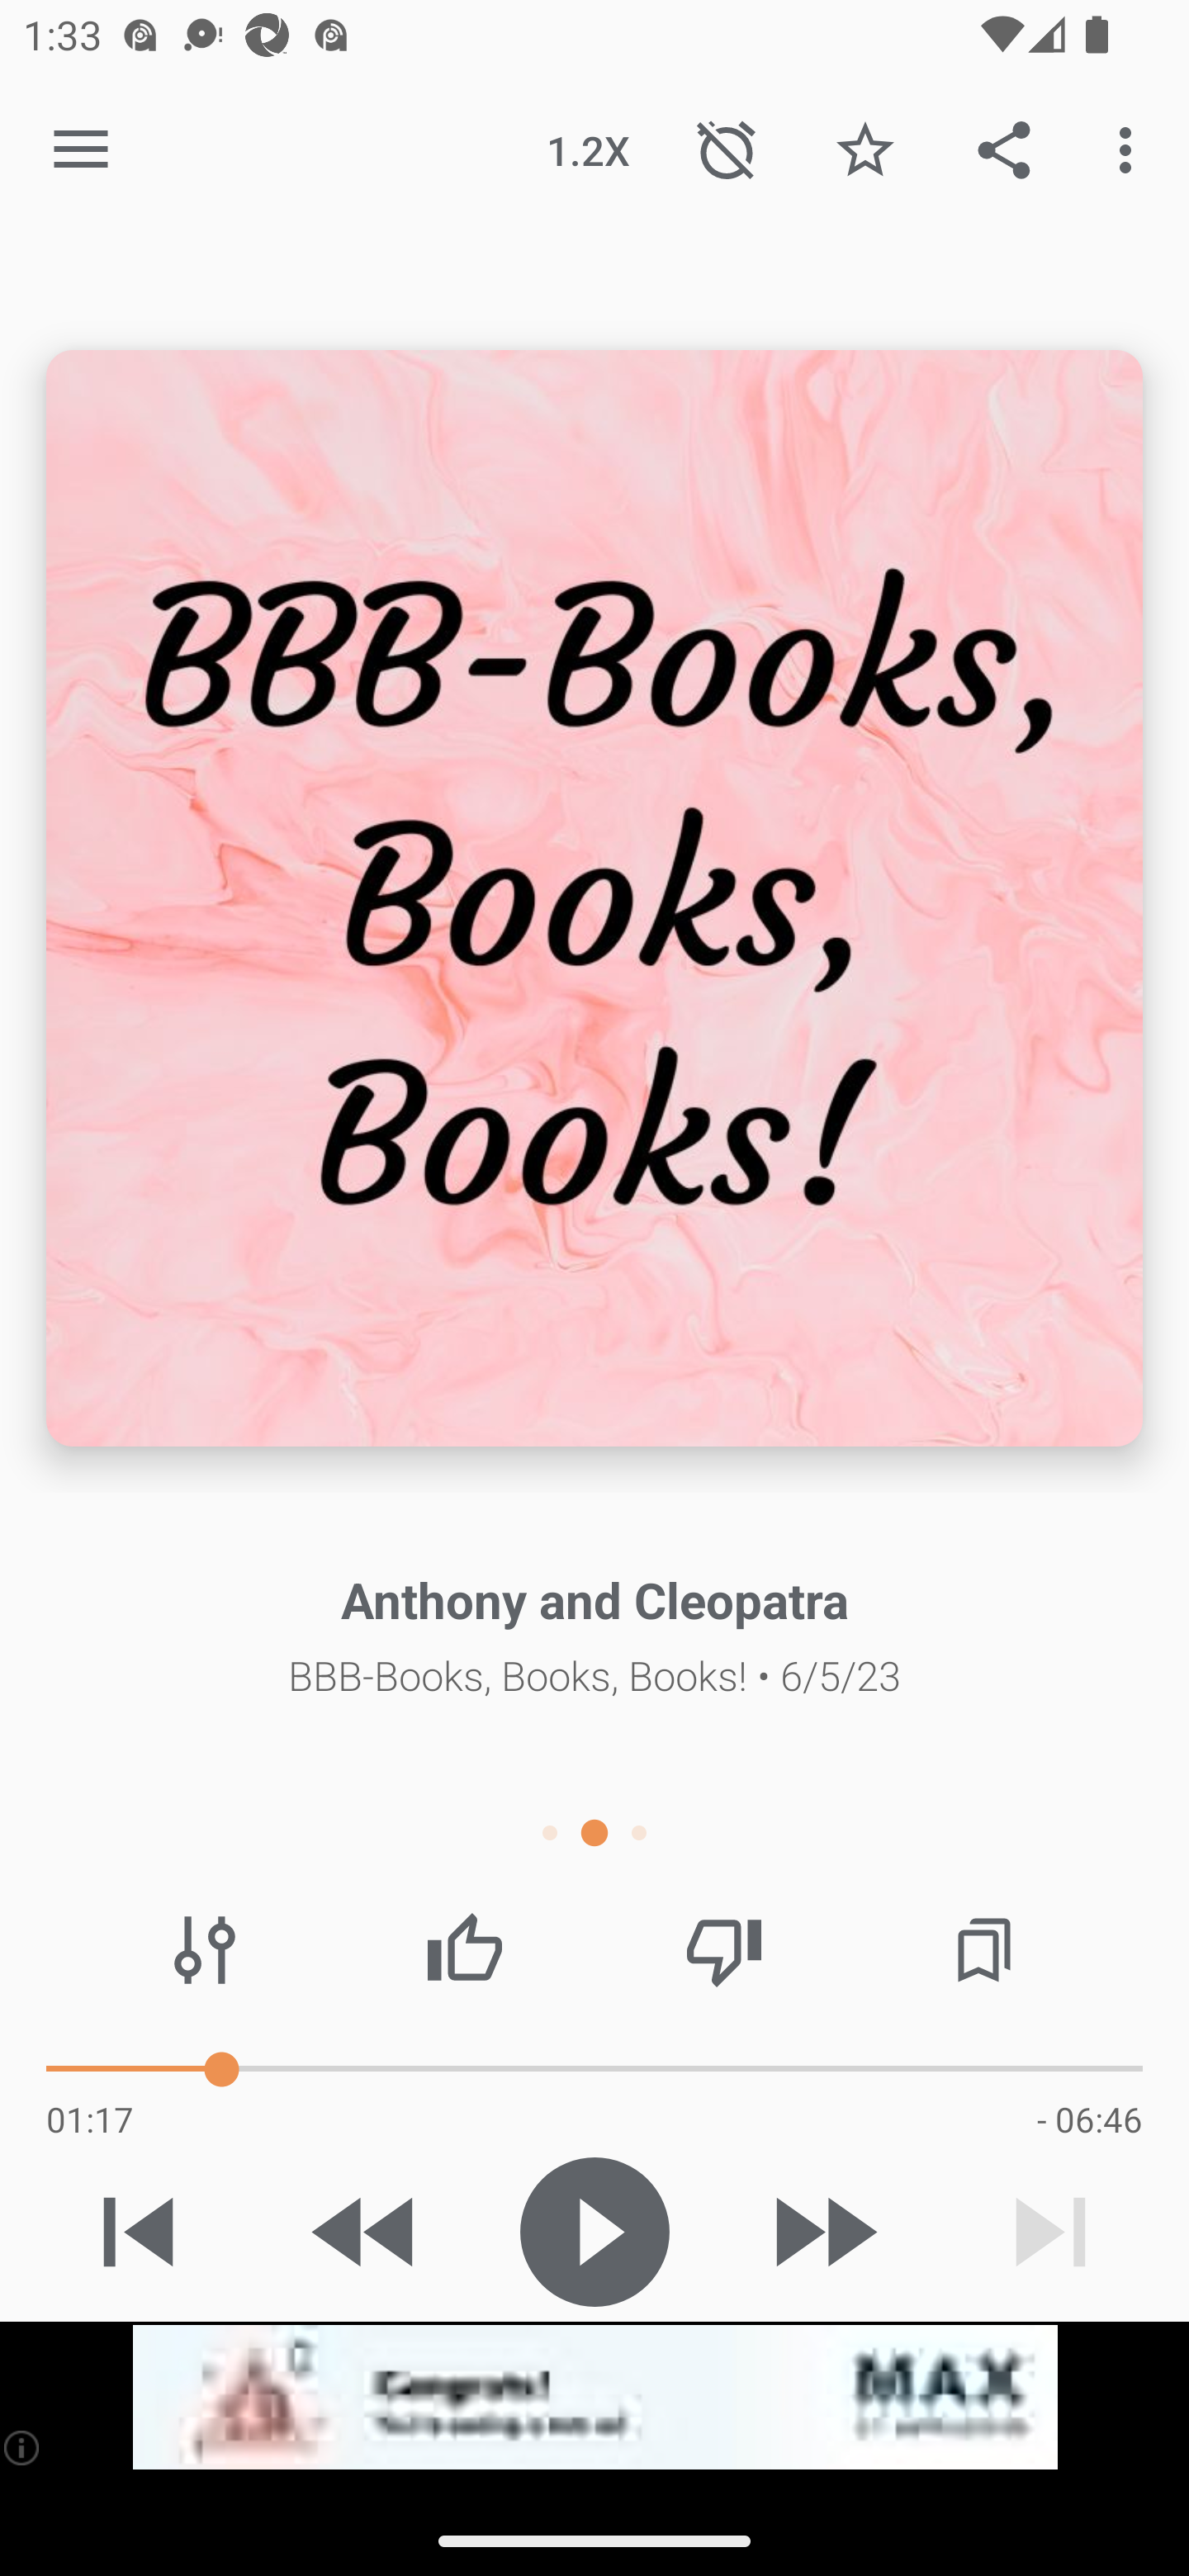  I want to click on 1.2X, so click(588, 149).